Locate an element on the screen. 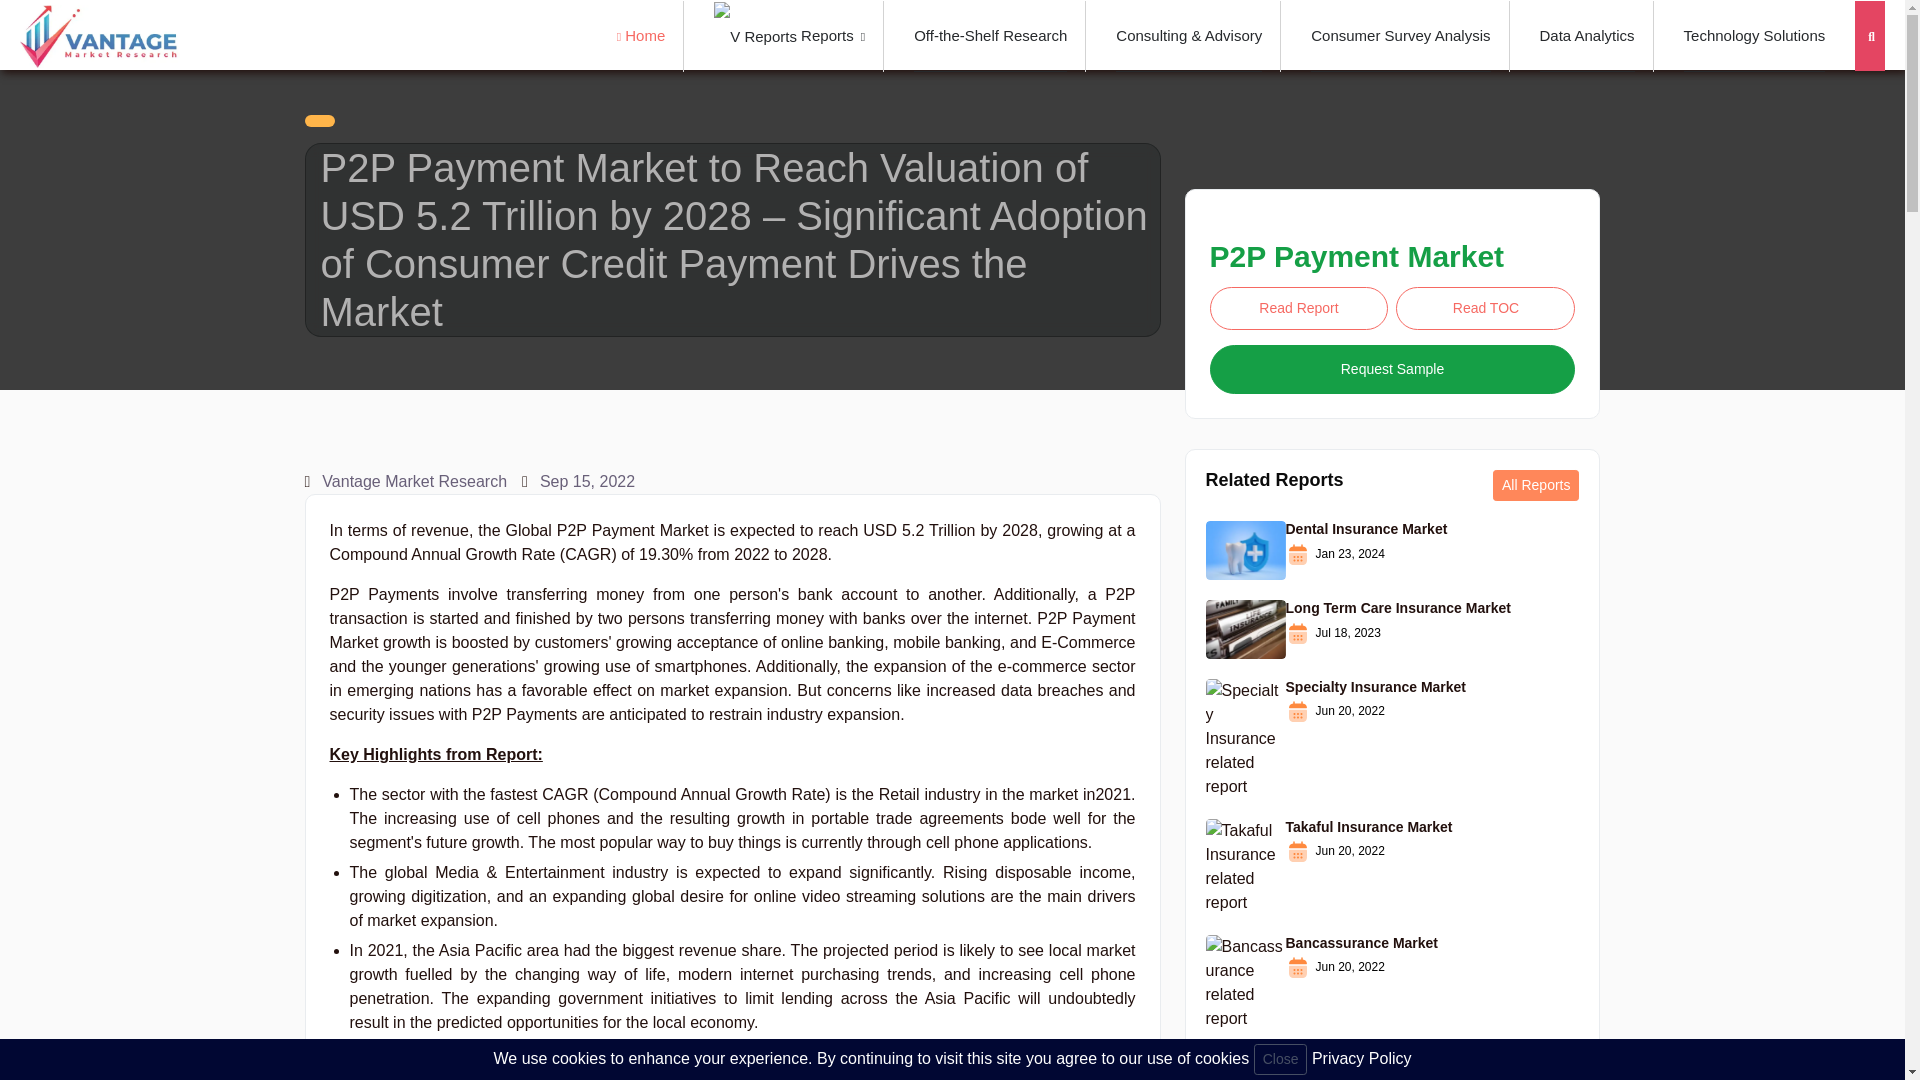 This screenshot has height=1080, width=1920. Technology Solutions is located at coordinates (1754, 36).